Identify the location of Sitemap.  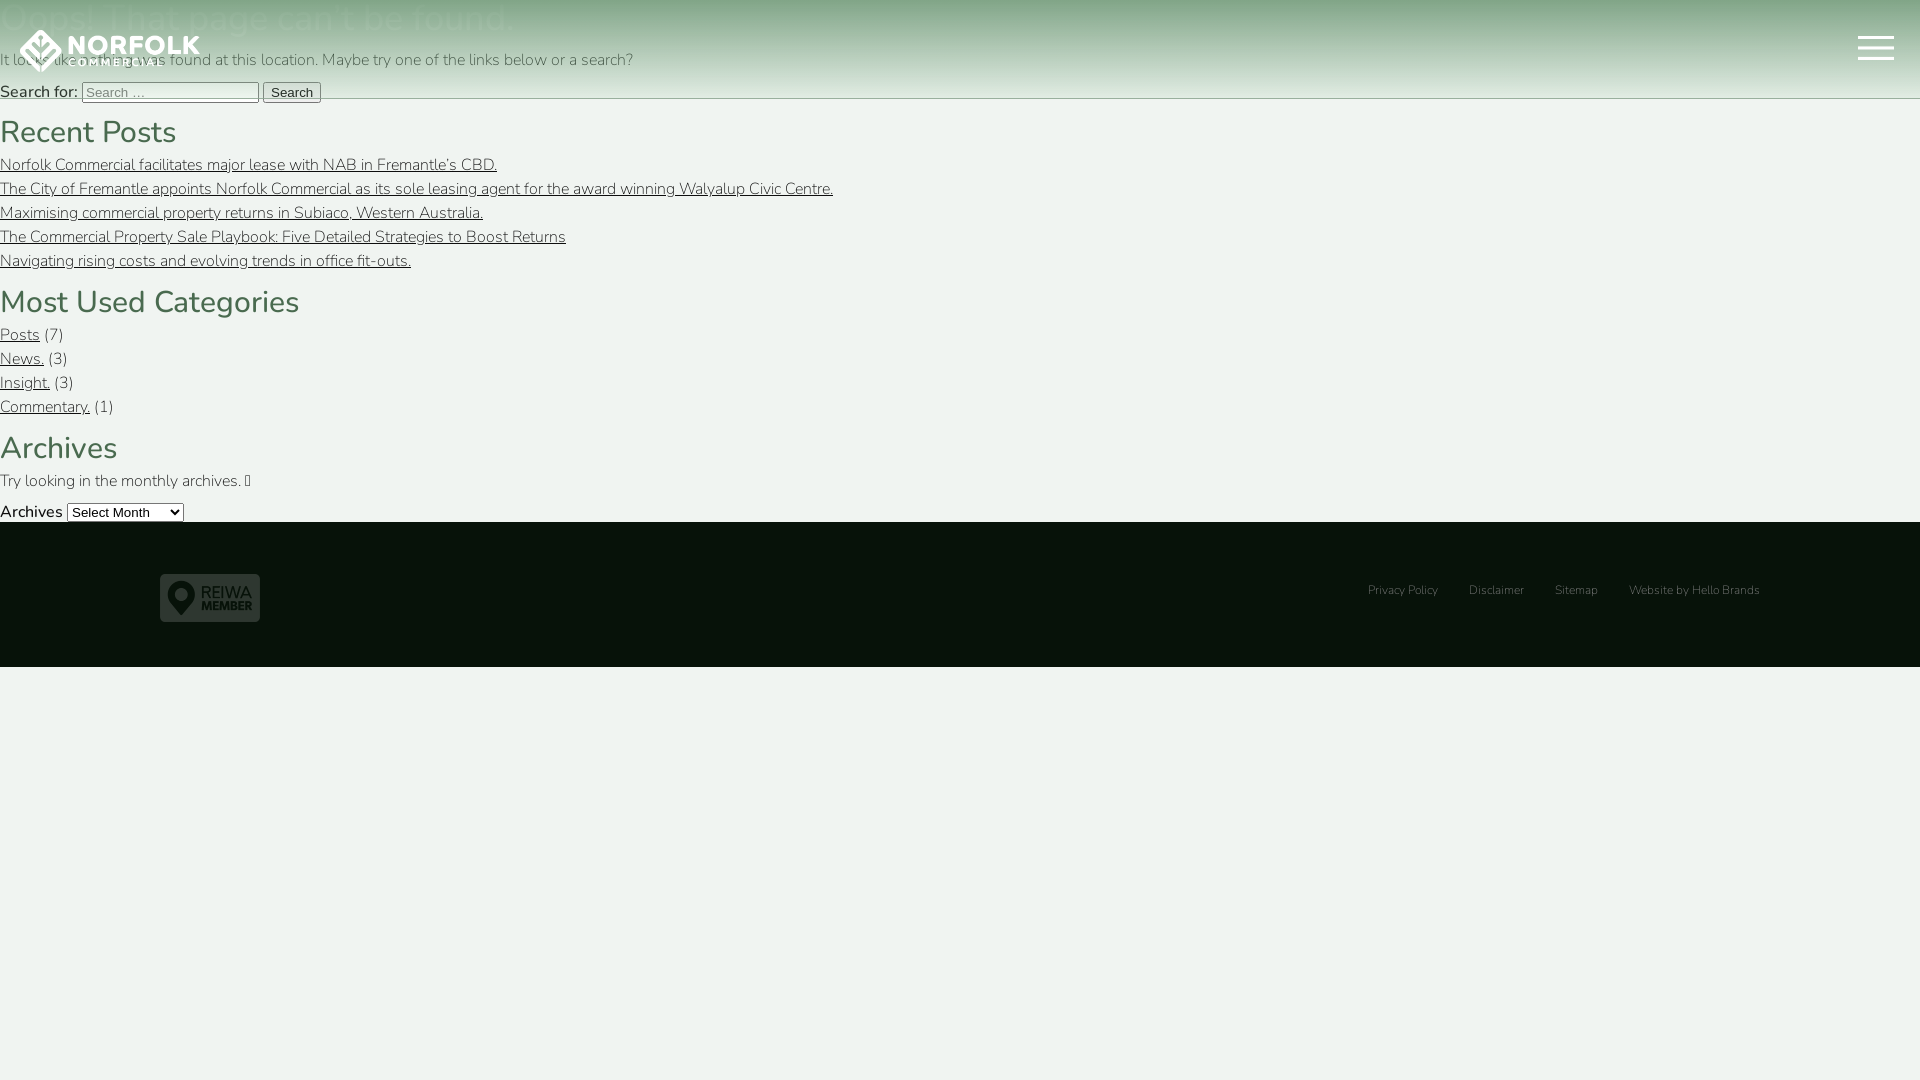
(1576, 590).